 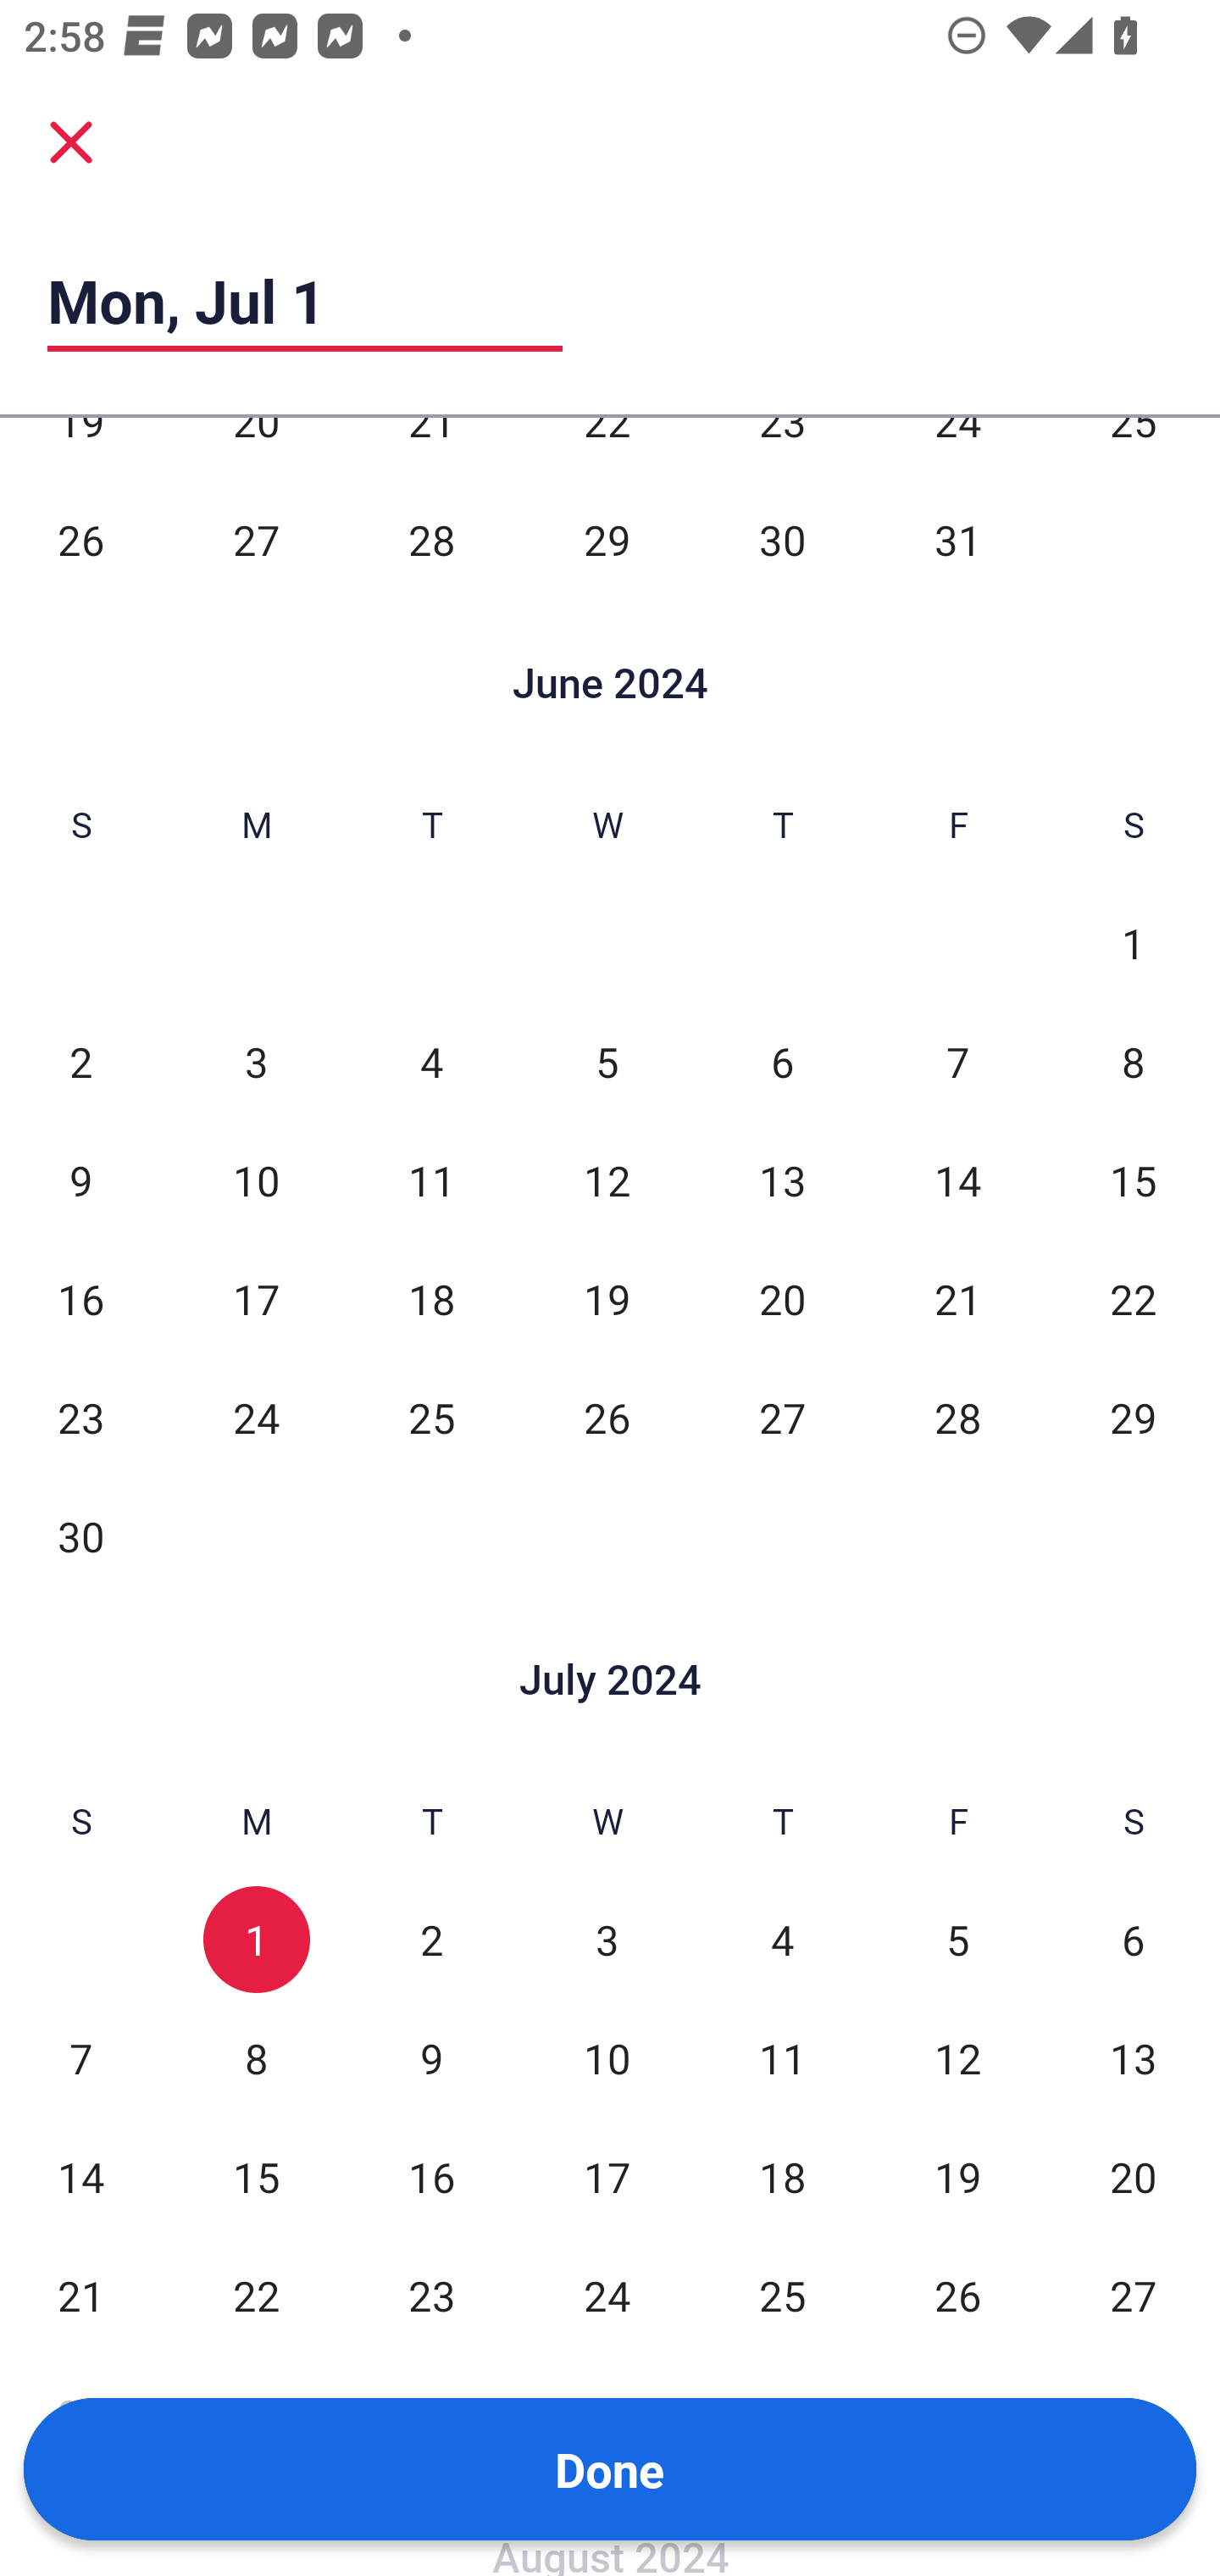 What do you see at coordinates (1134, 1940) in the screenshot?
I see `6 Sat, Jul 6, Not Selected` at bounding box center [1134, 1940].